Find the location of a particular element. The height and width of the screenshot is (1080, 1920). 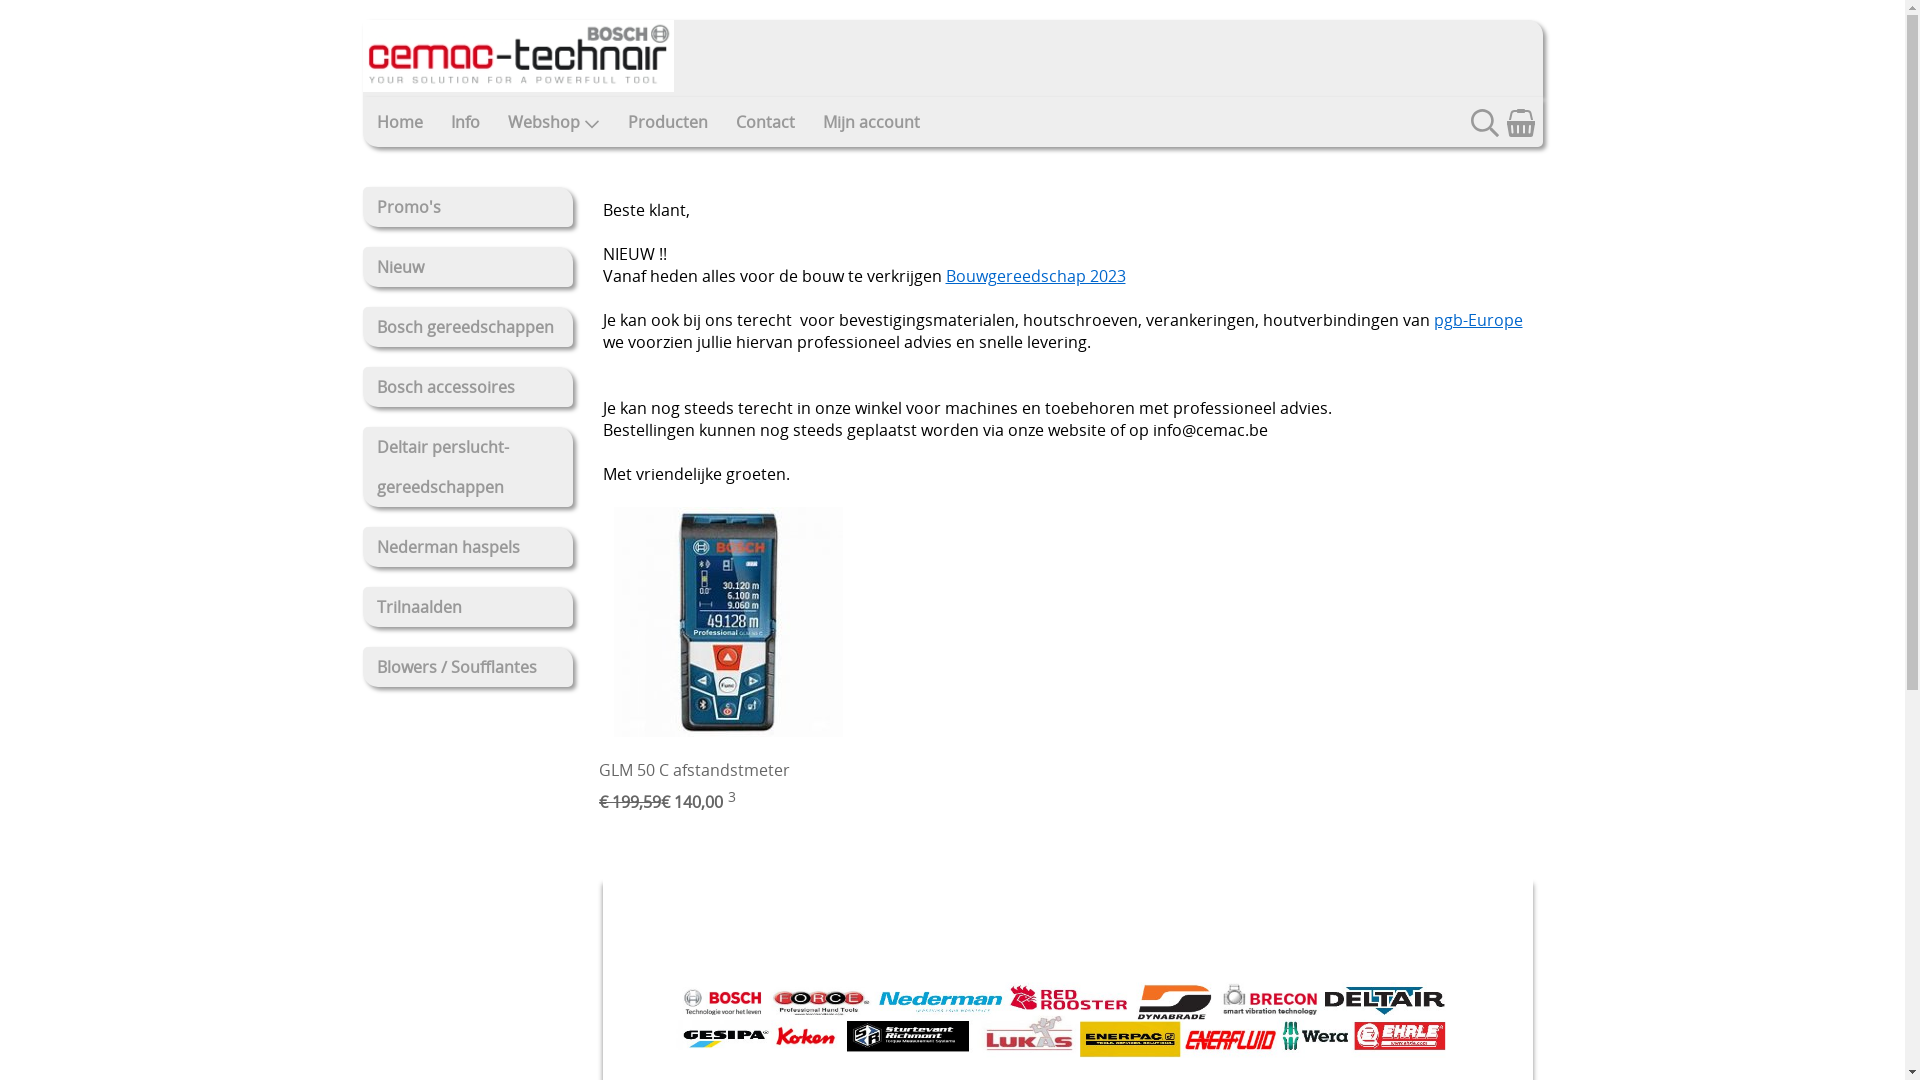

Info is located at coordinates (464, 122).